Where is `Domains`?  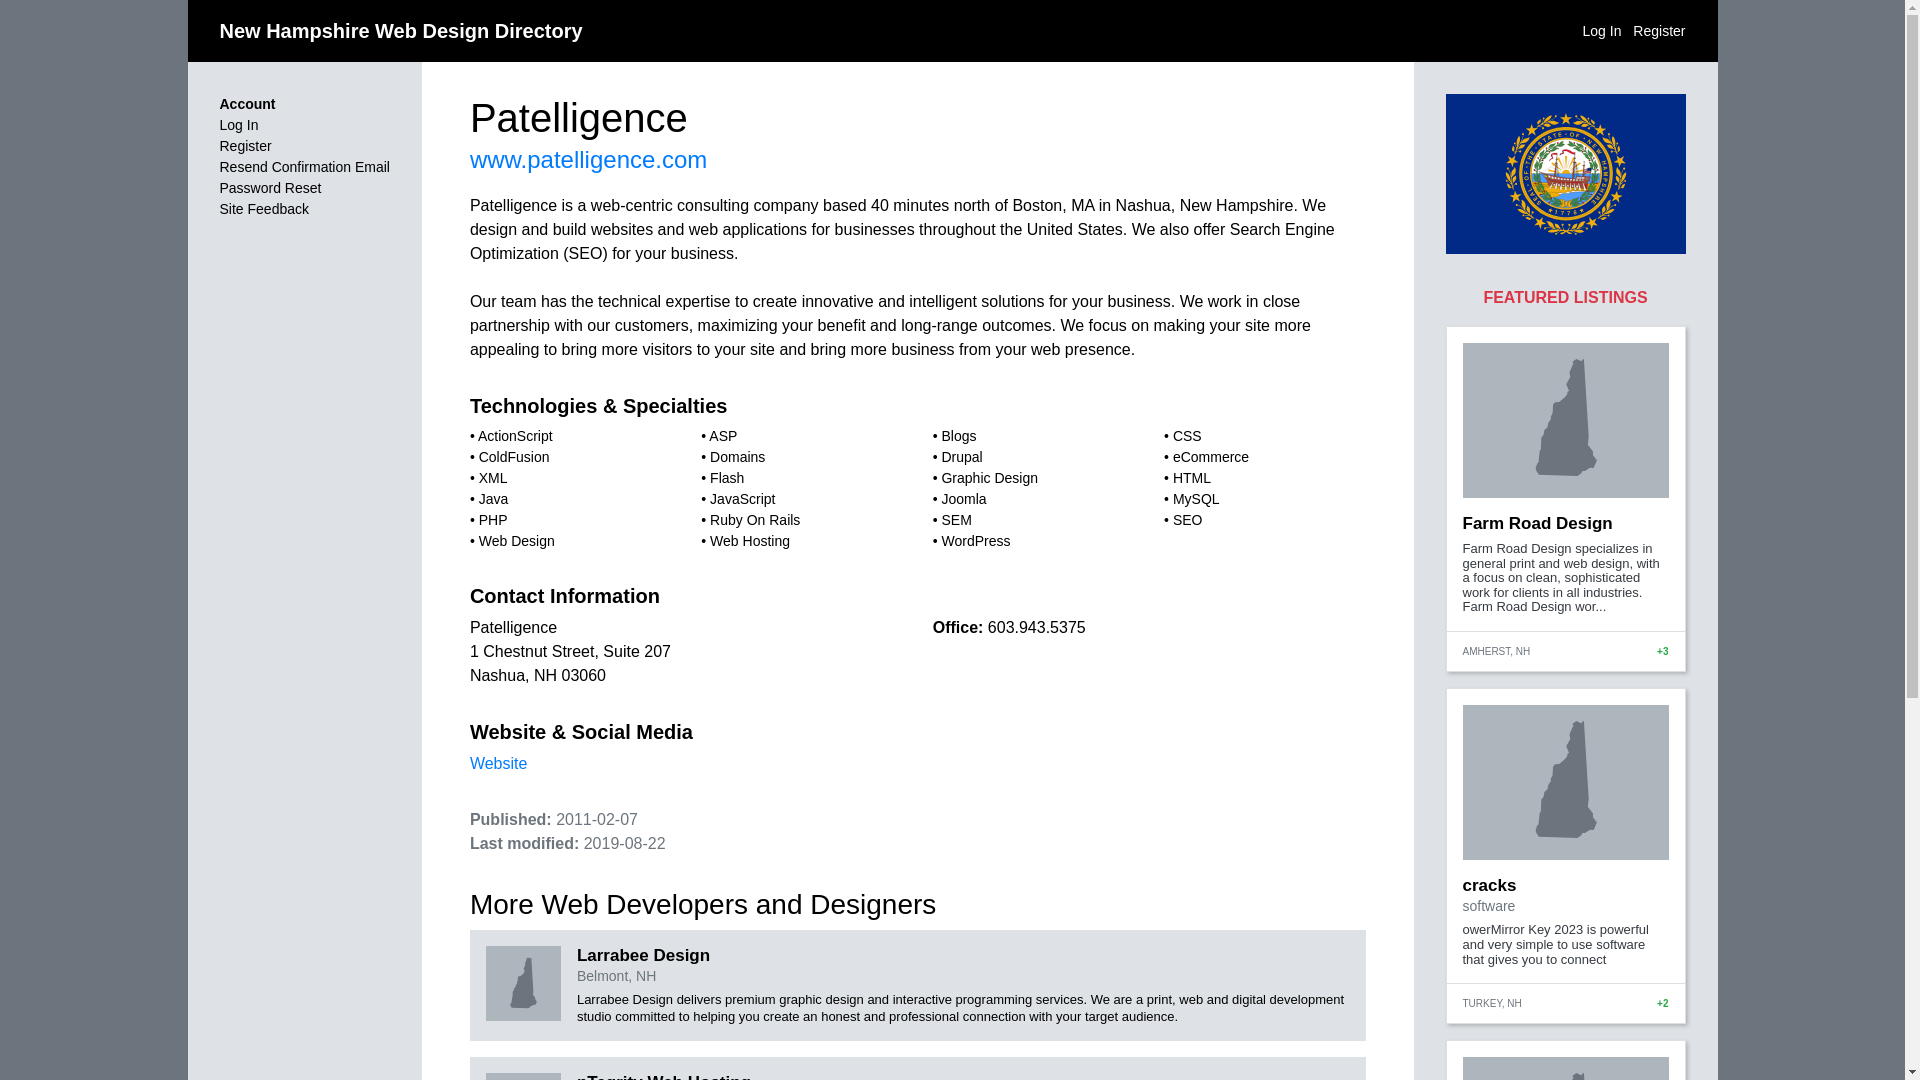
Domains is located at coordinates (737, 457).